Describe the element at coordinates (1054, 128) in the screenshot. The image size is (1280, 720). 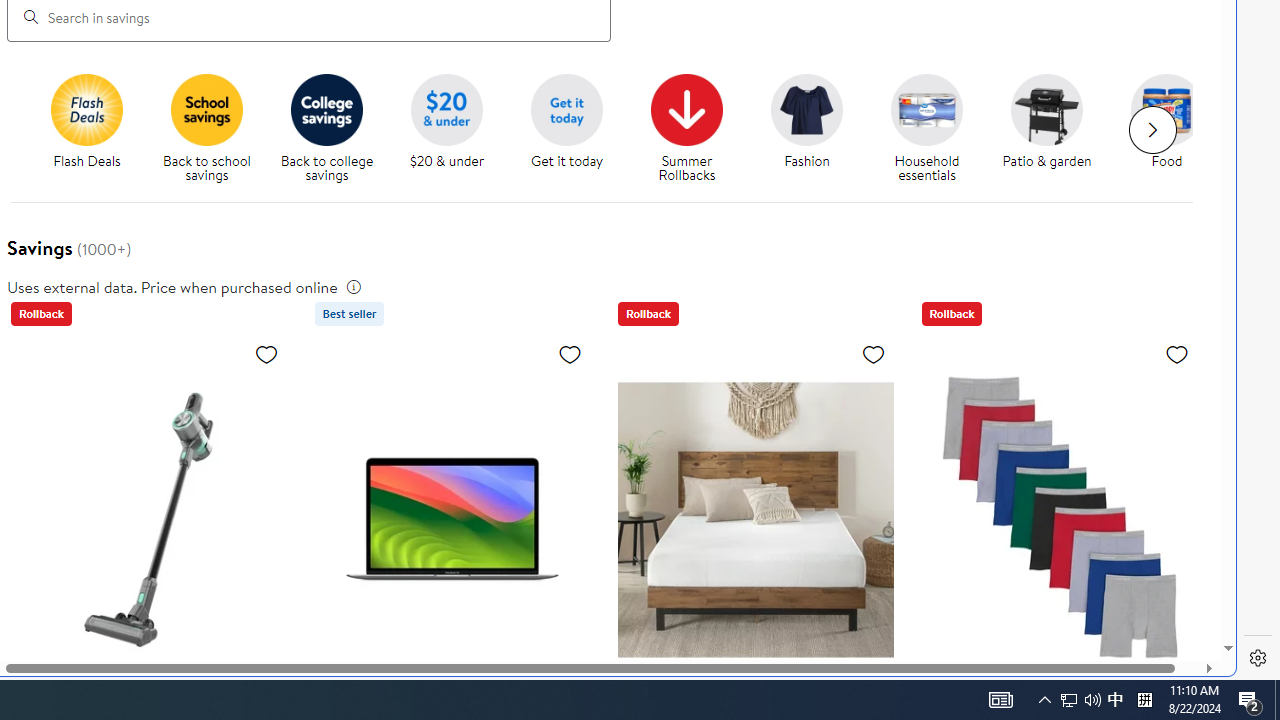
I see `Patio & garden` at that location.